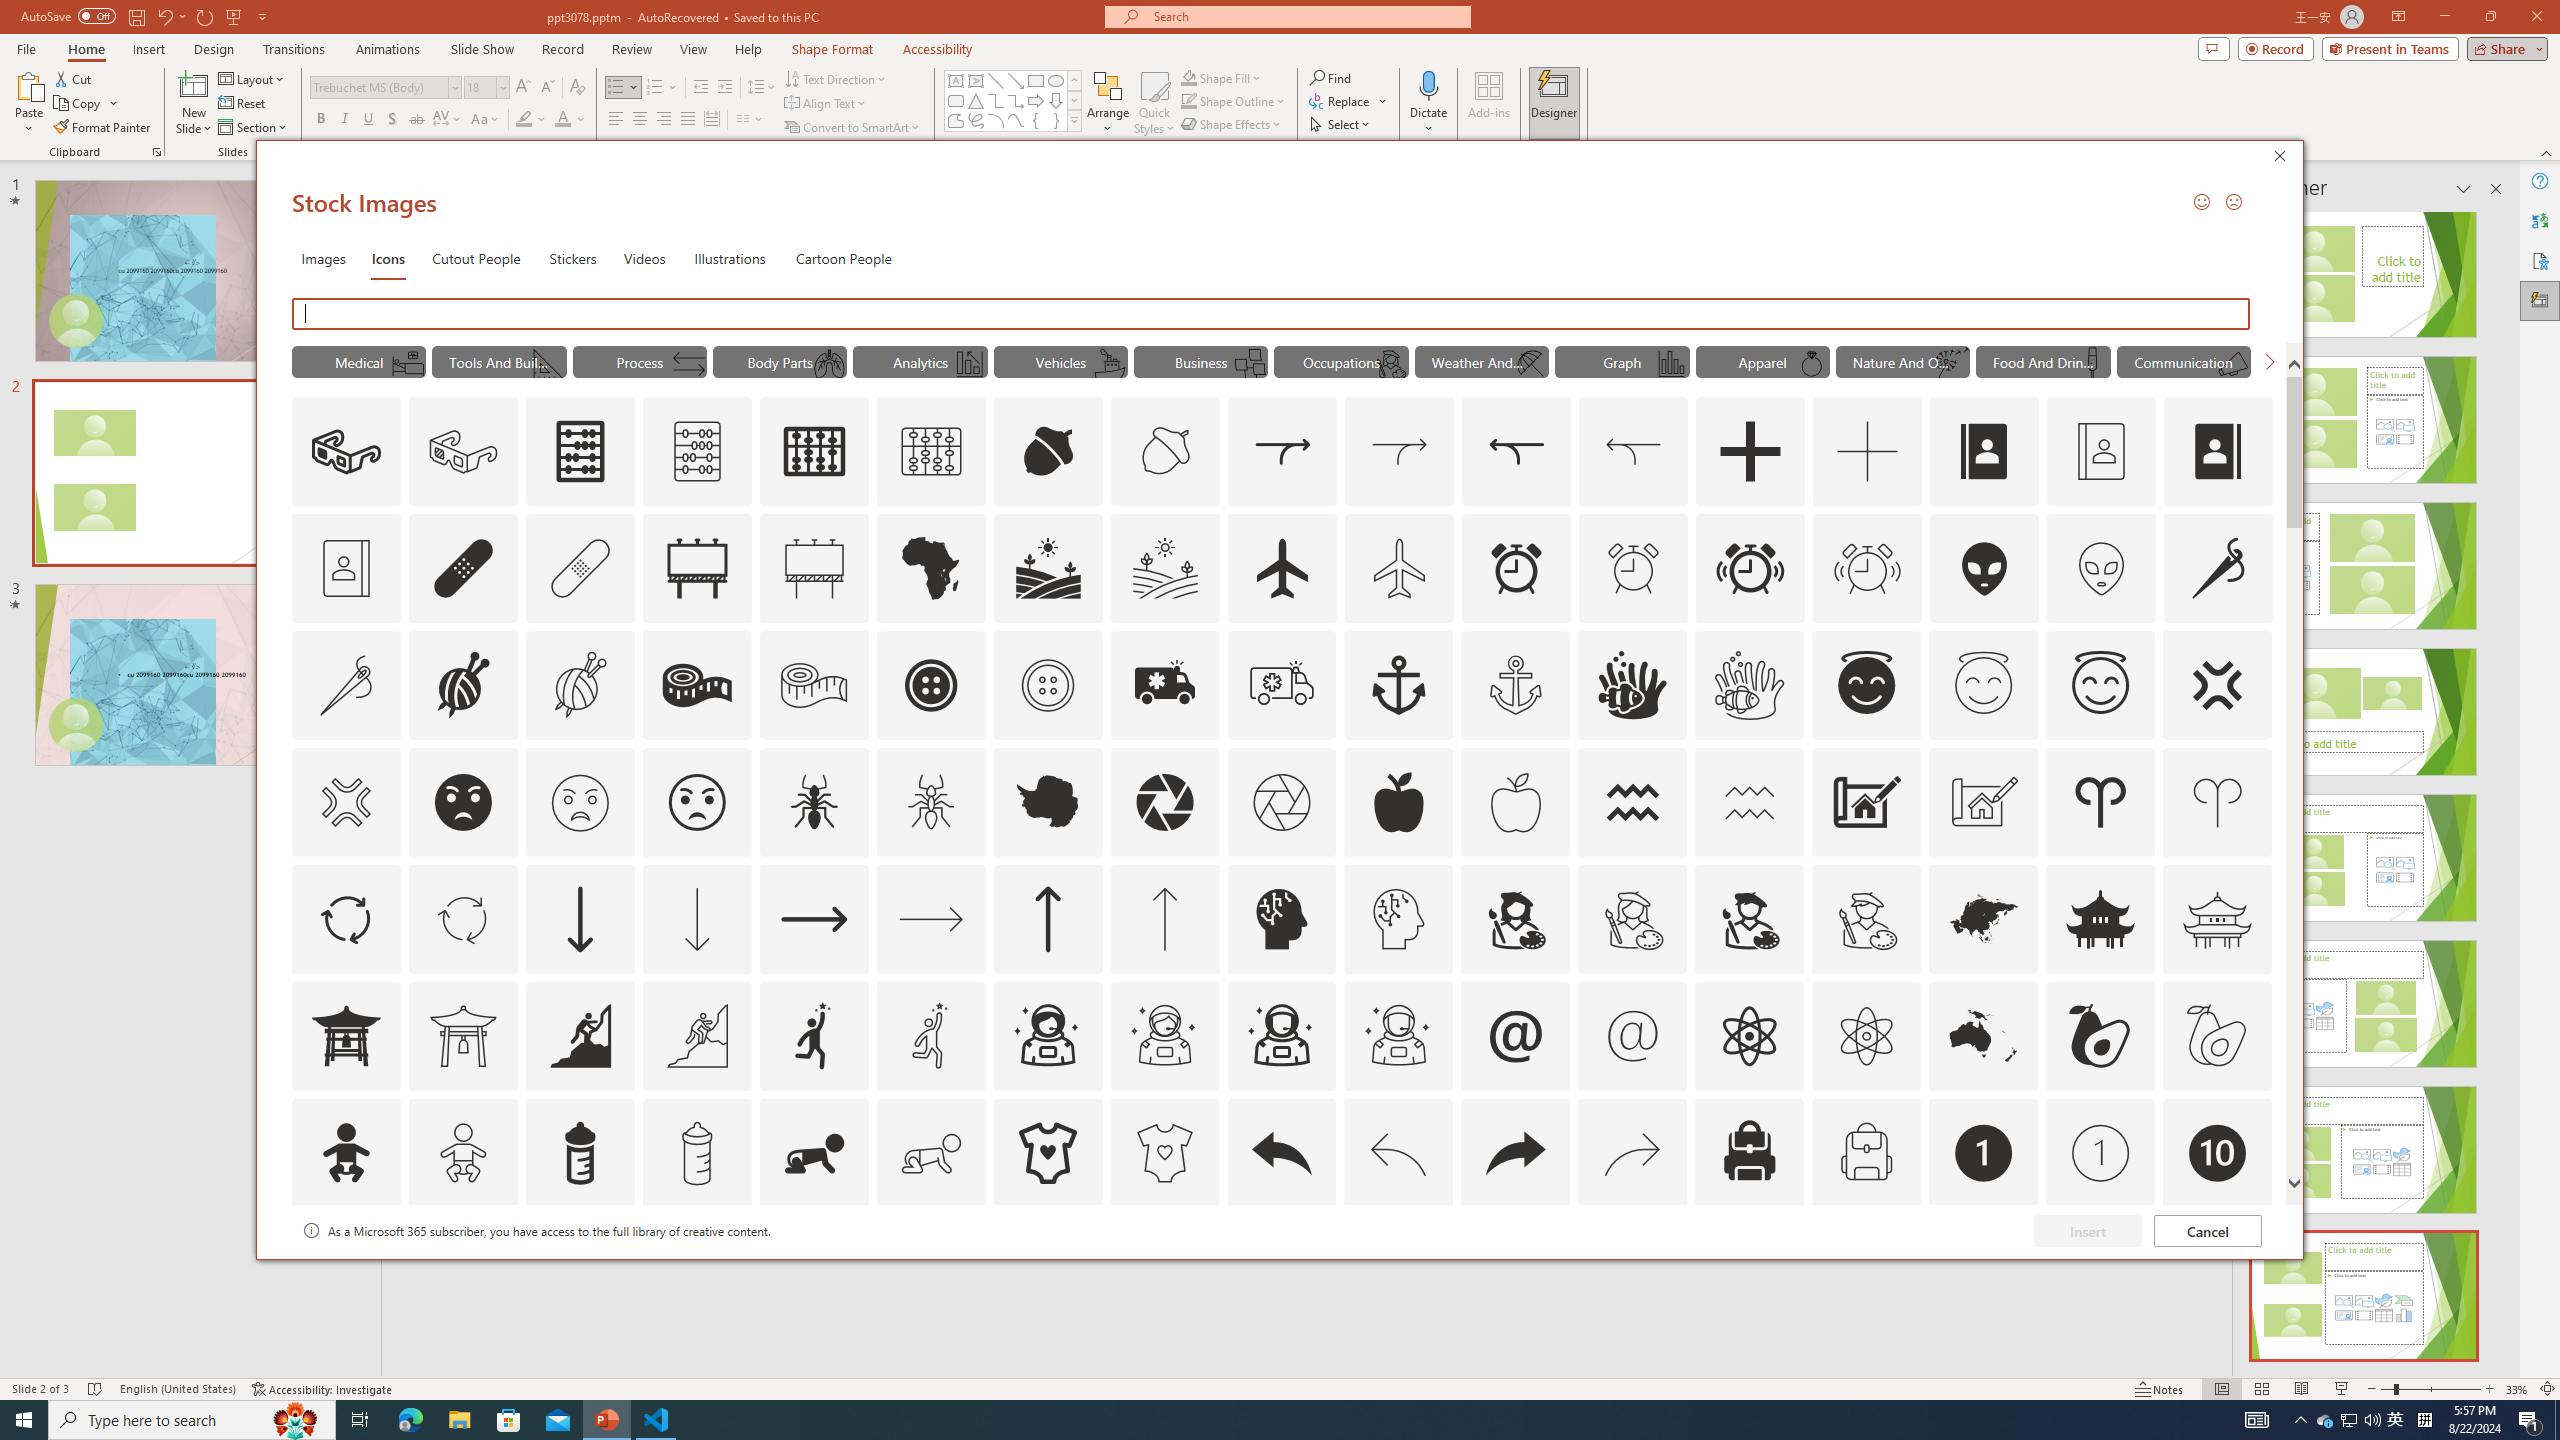 The image size is (2560, 1440). What do you see at coordinates (580, 452) in the screenshot?
I see `AutomationID: Icons_Abacus` at bounding box center [580, 452].